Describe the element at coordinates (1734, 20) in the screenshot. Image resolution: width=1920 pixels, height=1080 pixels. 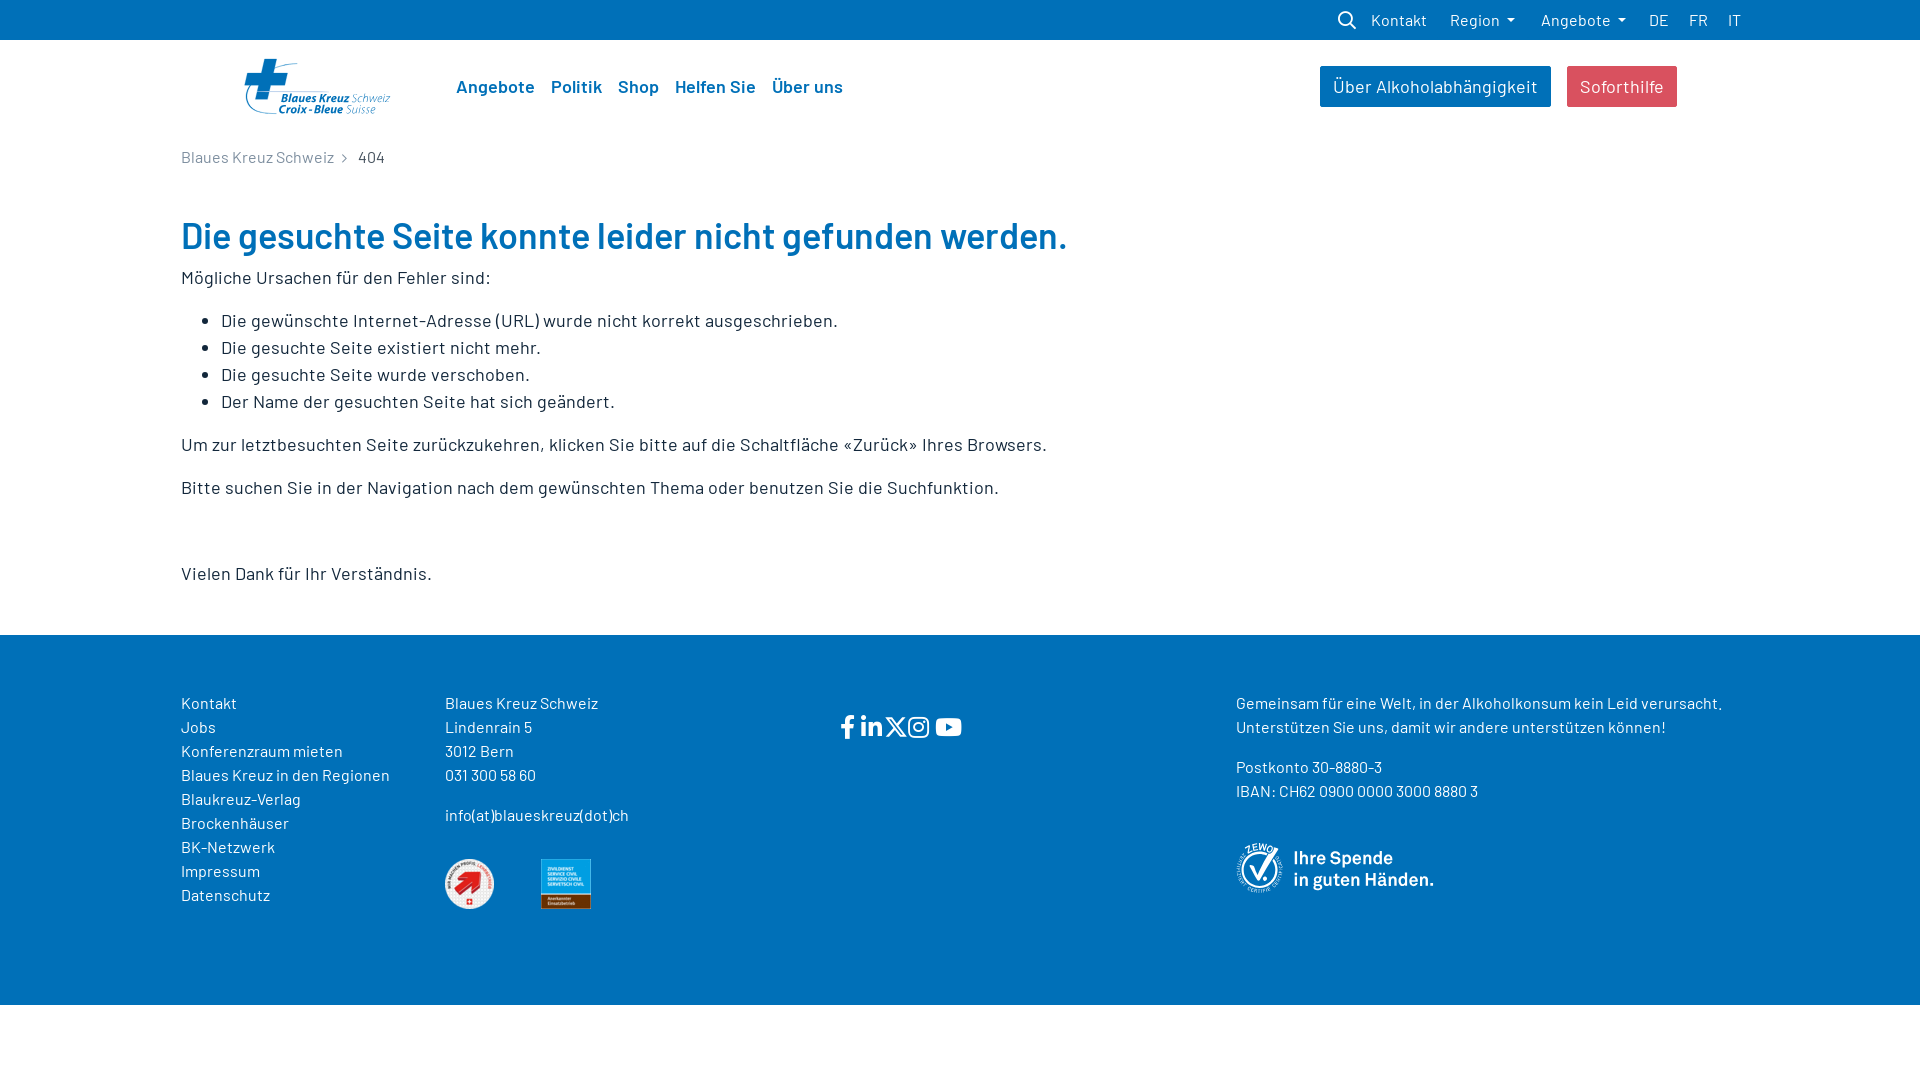
I see `IT` at that location.